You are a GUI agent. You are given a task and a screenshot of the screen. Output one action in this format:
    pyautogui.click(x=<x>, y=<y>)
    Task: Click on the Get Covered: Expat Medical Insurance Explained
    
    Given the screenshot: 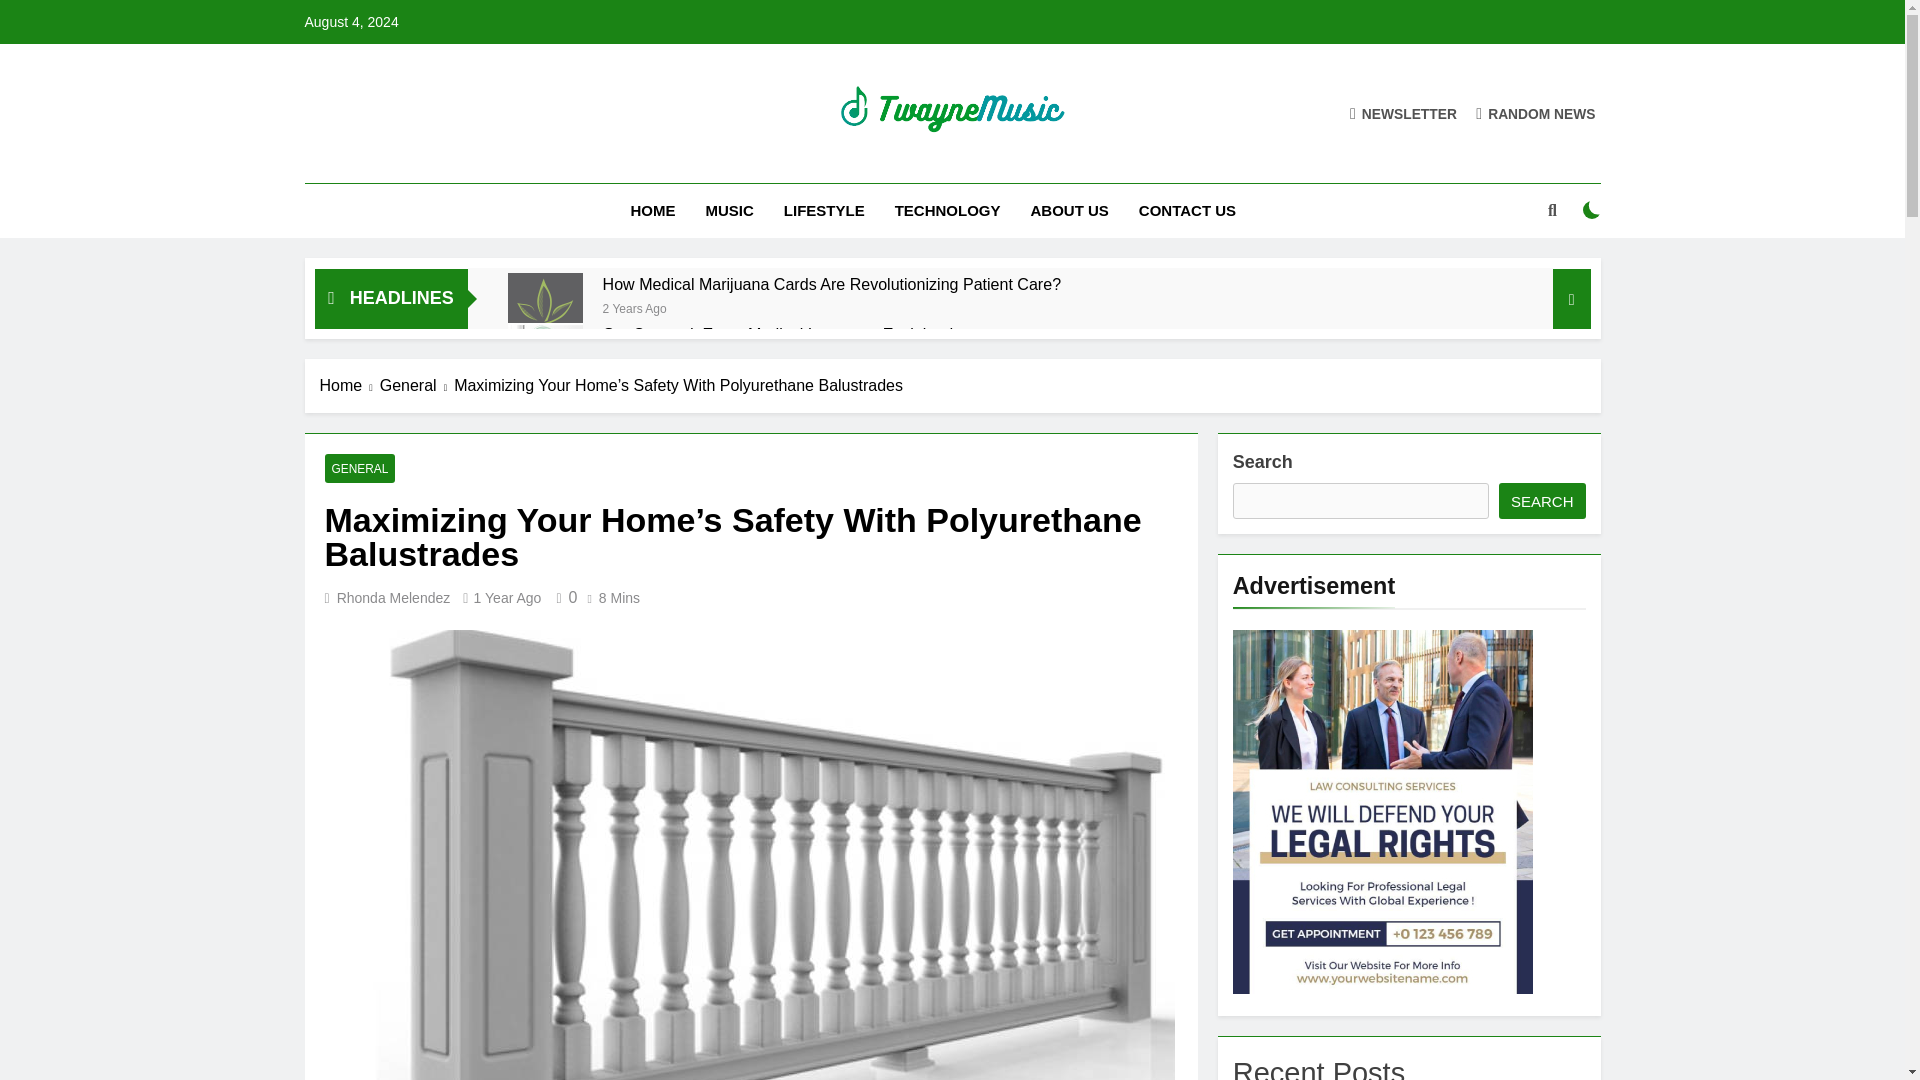 What is the action you would take?
    pyautogui.click(x=546, y=360)
    